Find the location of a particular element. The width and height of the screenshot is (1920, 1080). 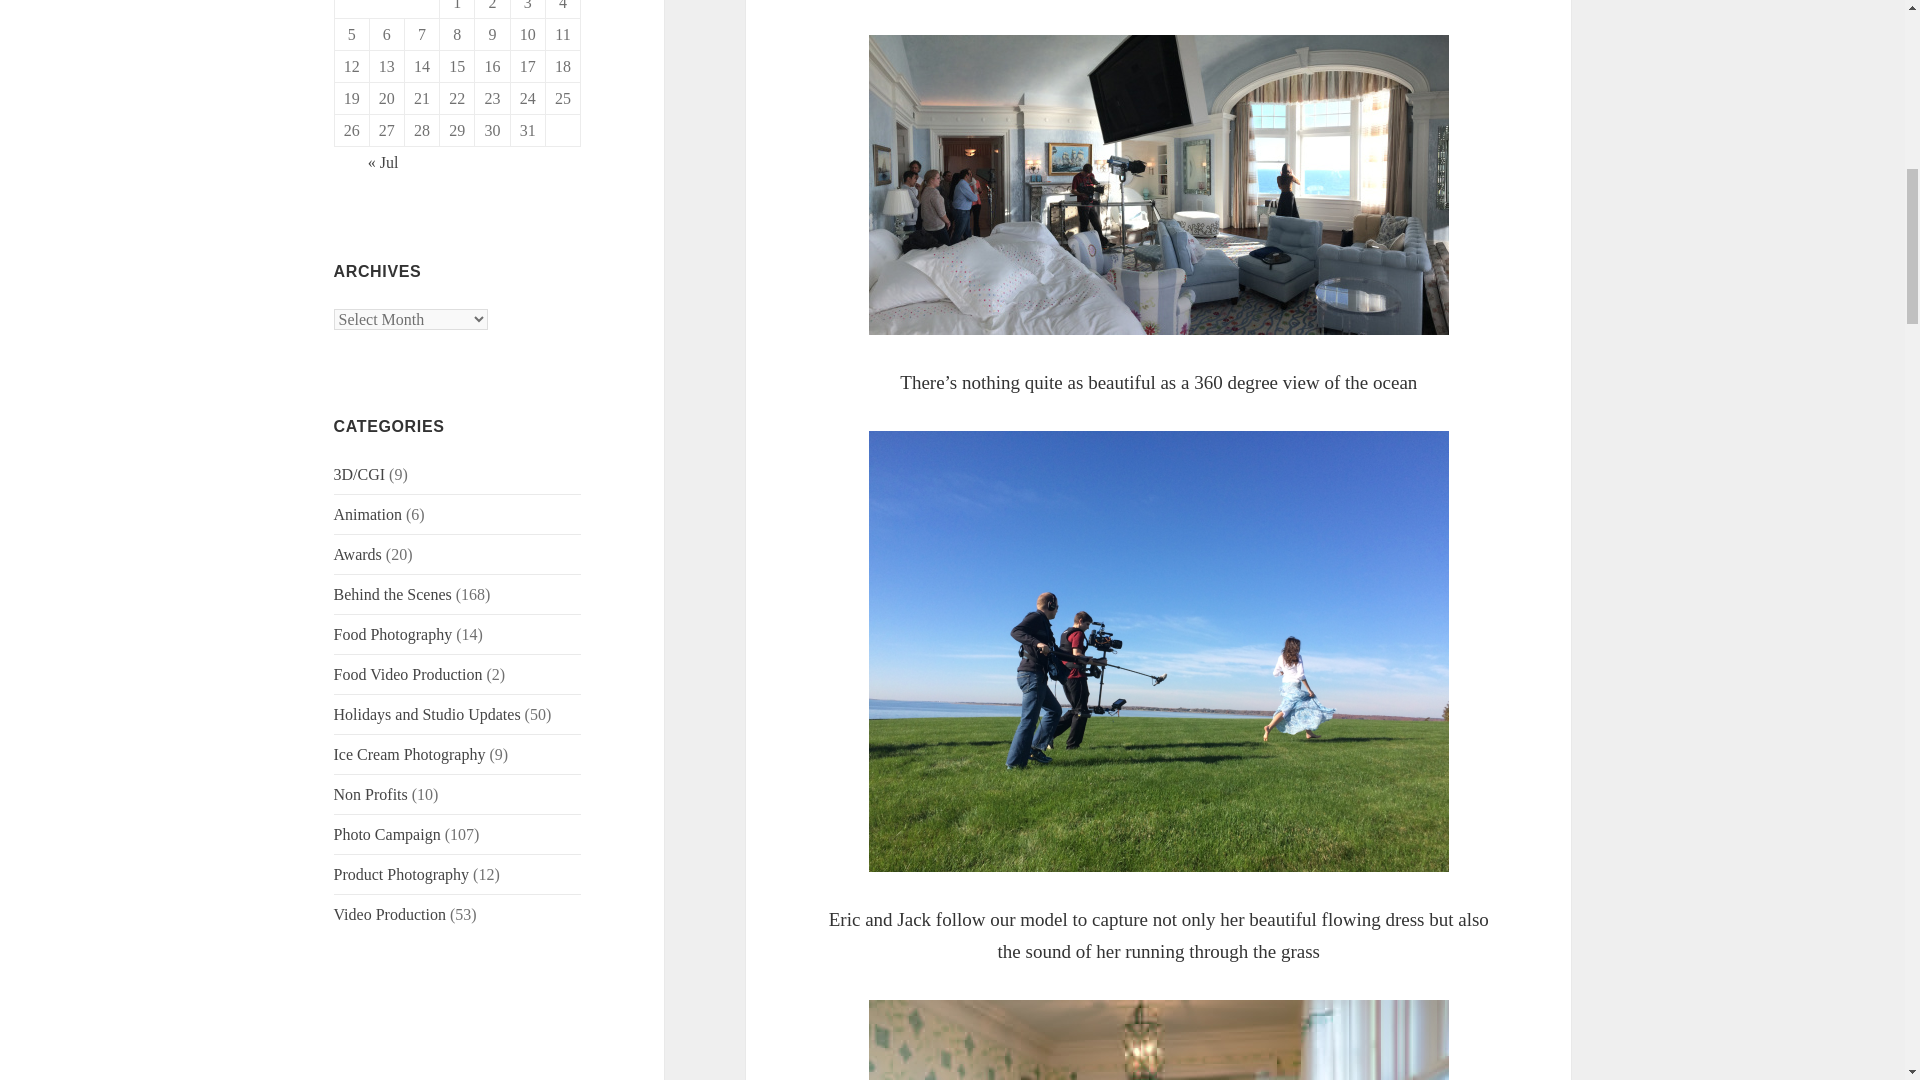

Video Production is located at coordinates (390, 914).